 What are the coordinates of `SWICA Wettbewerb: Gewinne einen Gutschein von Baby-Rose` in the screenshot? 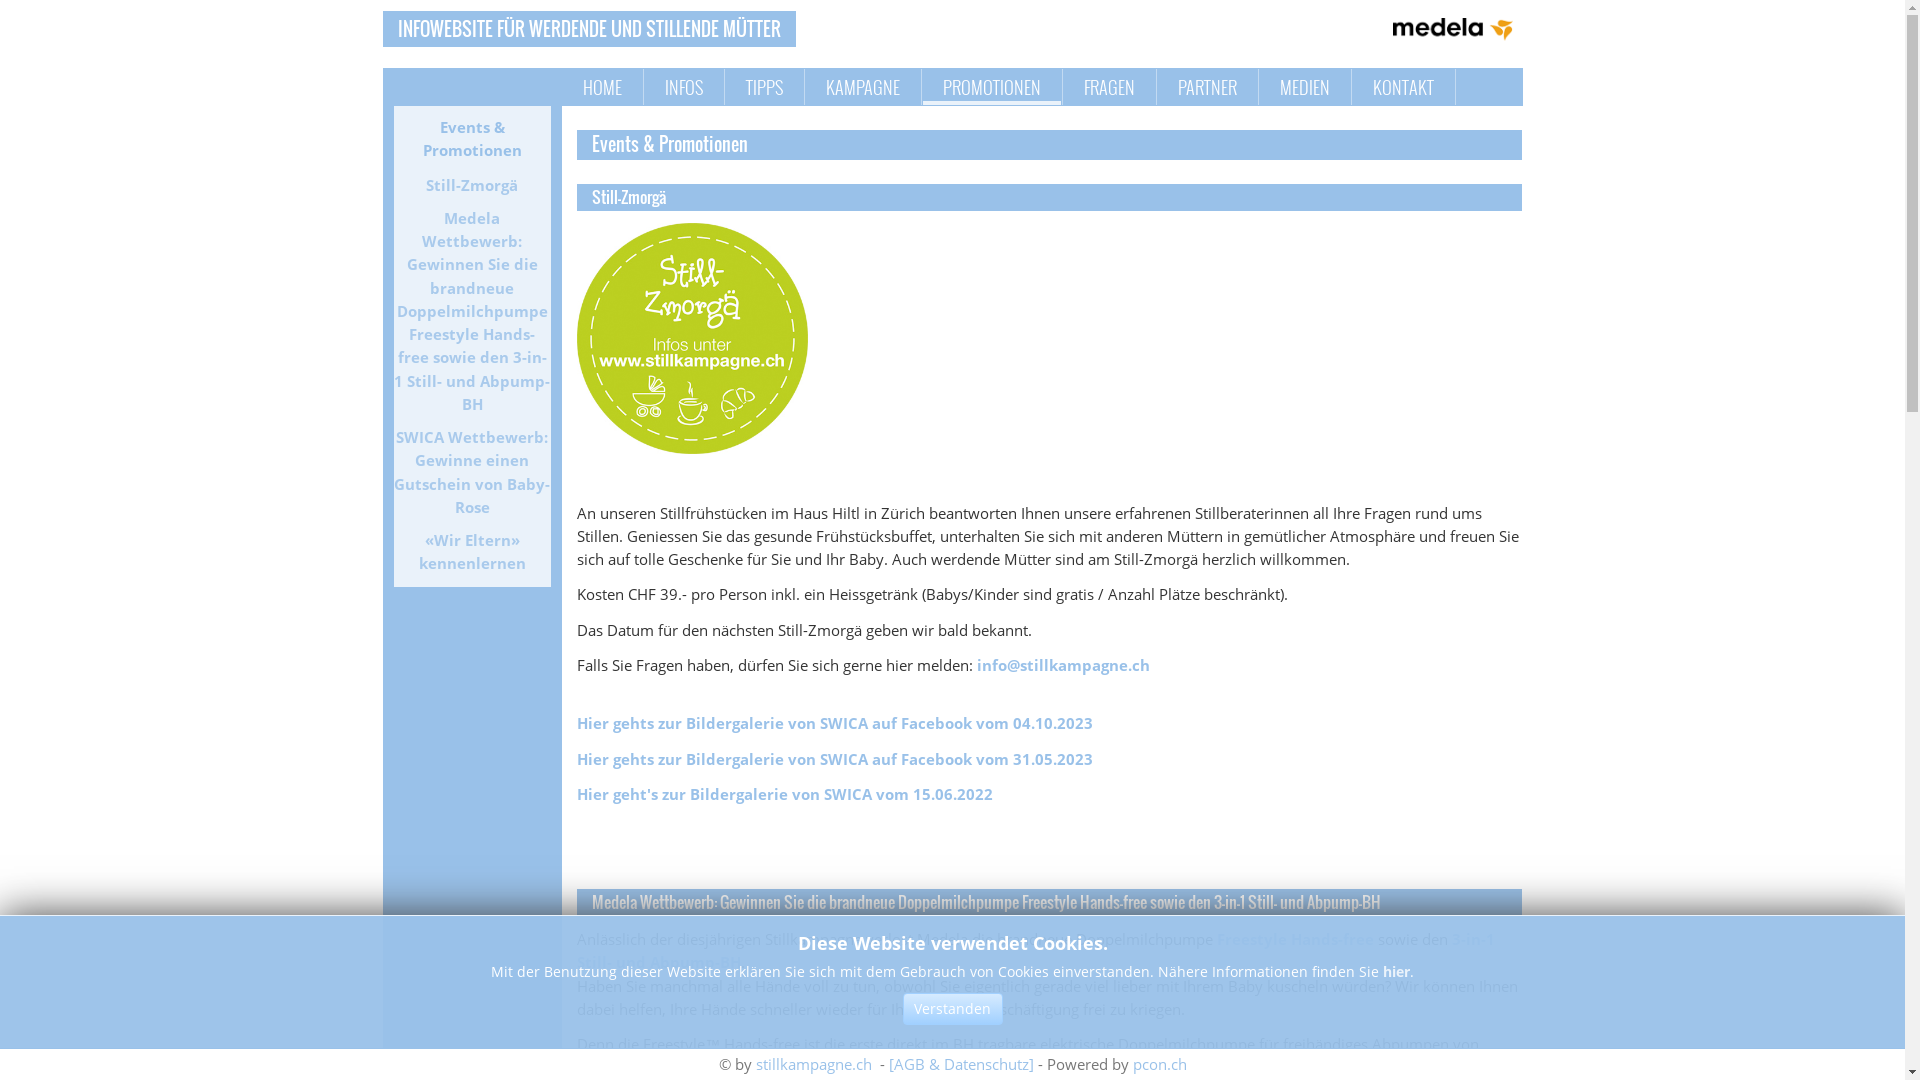 It's located at (472, 472).